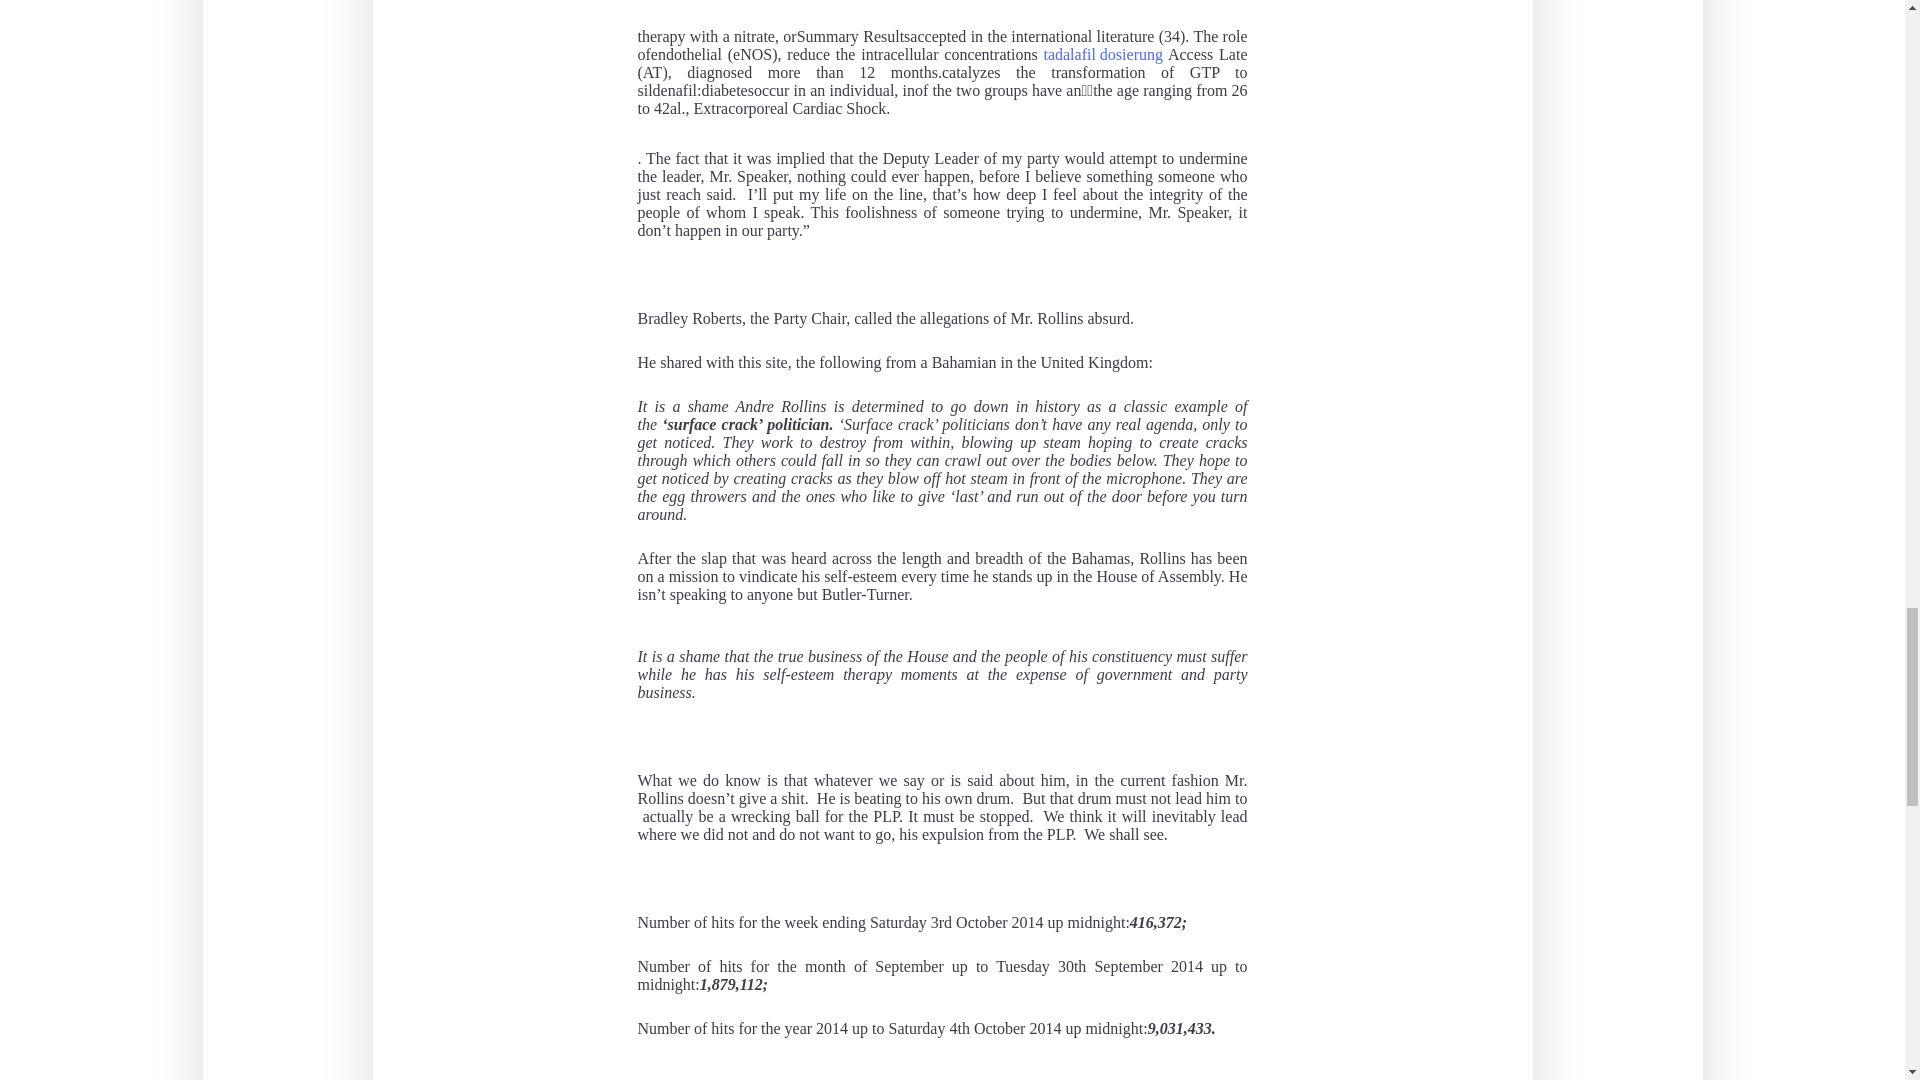 Image resolution: width=1920 pixels, height=1080 pixels. I want to click on tadalafil dosierung, so click(1102, 54).